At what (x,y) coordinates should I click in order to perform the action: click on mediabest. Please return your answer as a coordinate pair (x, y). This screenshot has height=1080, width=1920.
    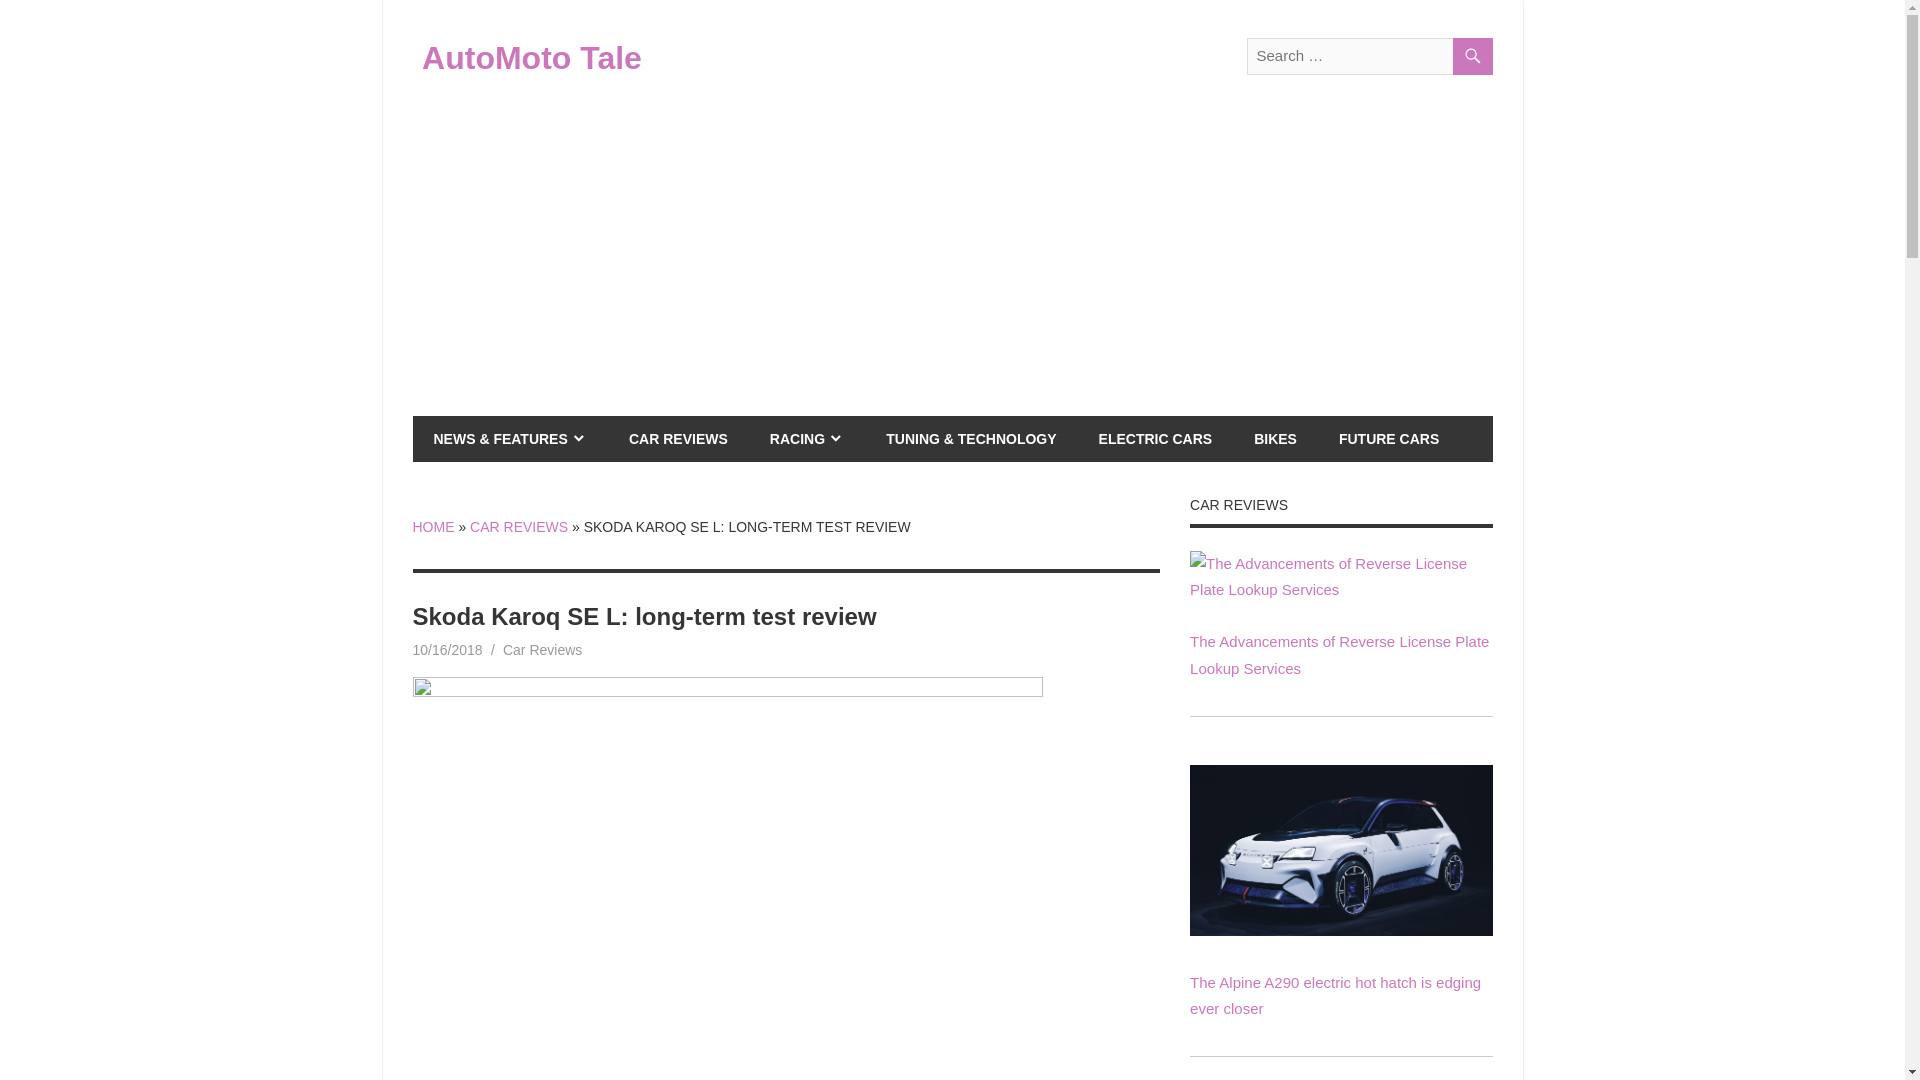
    Looking at the image, I should click on (532, 649).